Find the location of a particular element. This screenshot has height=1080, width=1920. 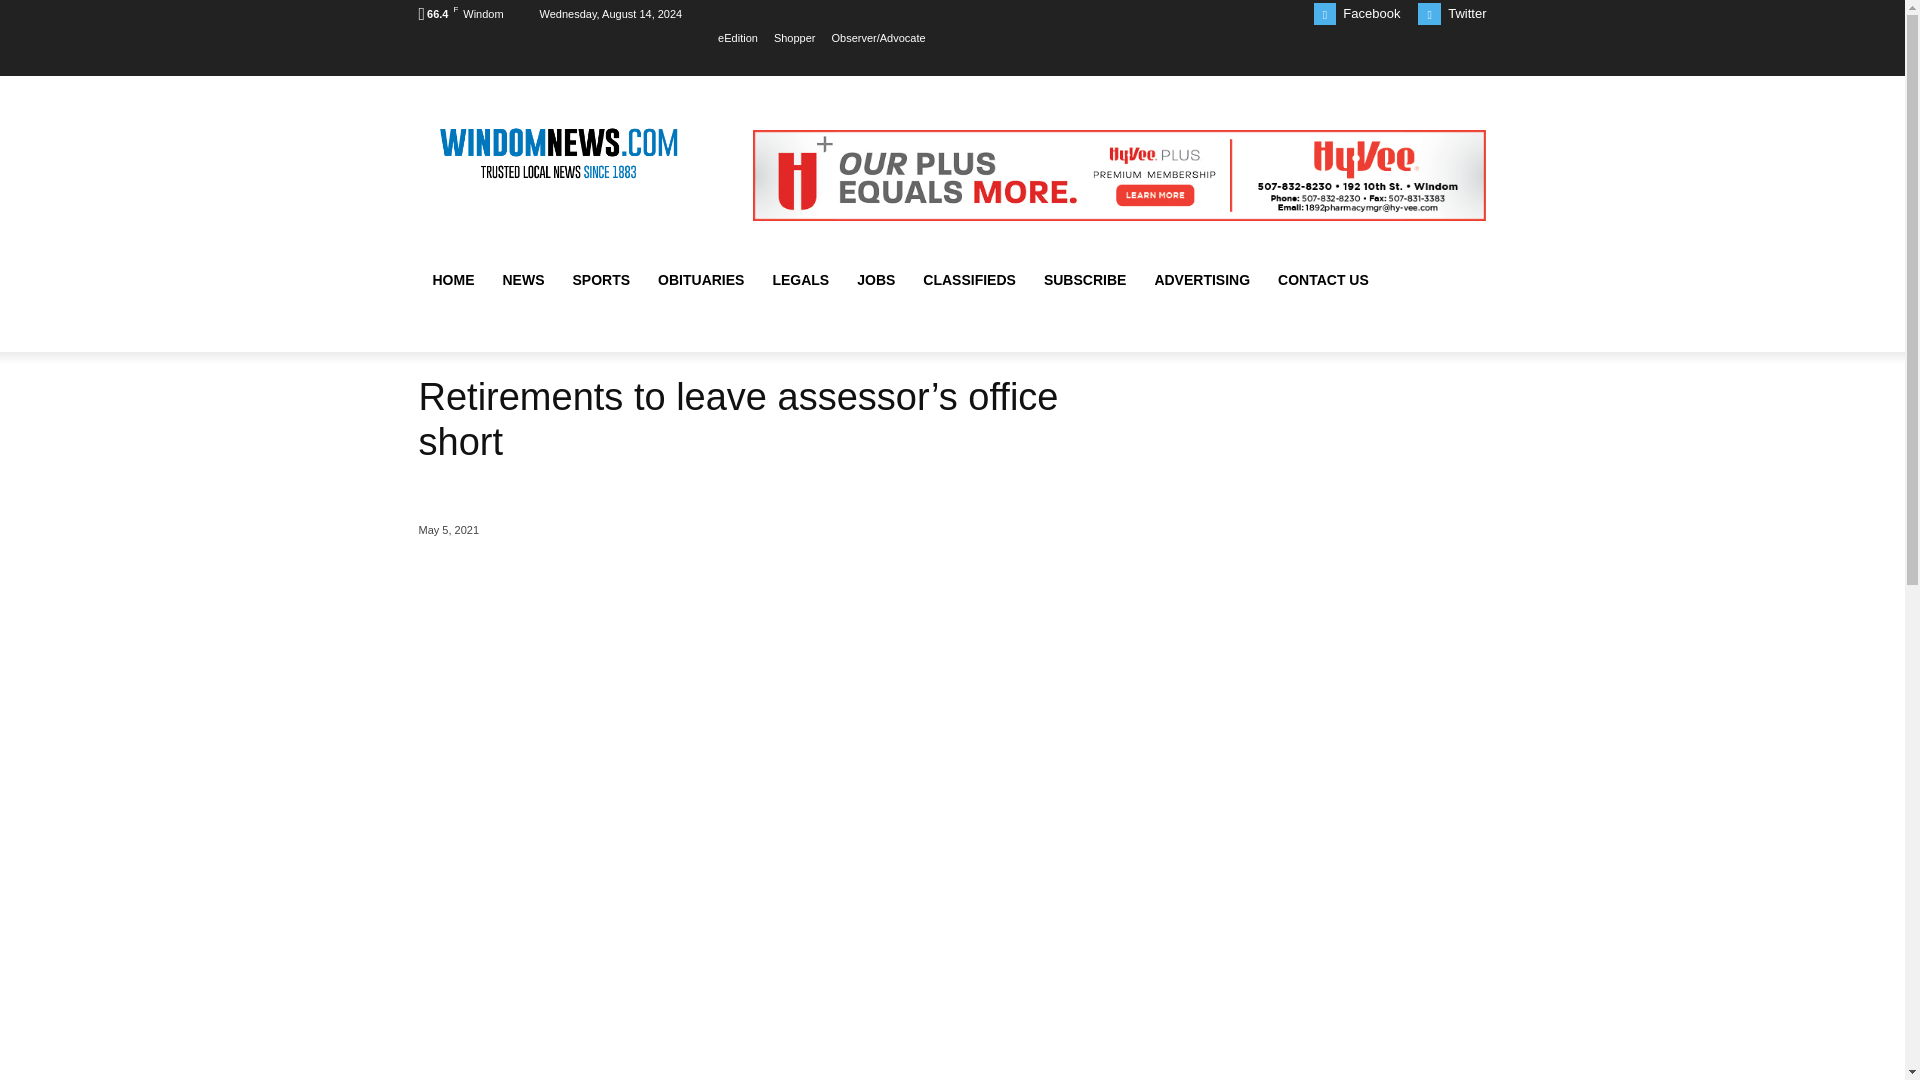

eEdition is located at coordinates (738, 37).